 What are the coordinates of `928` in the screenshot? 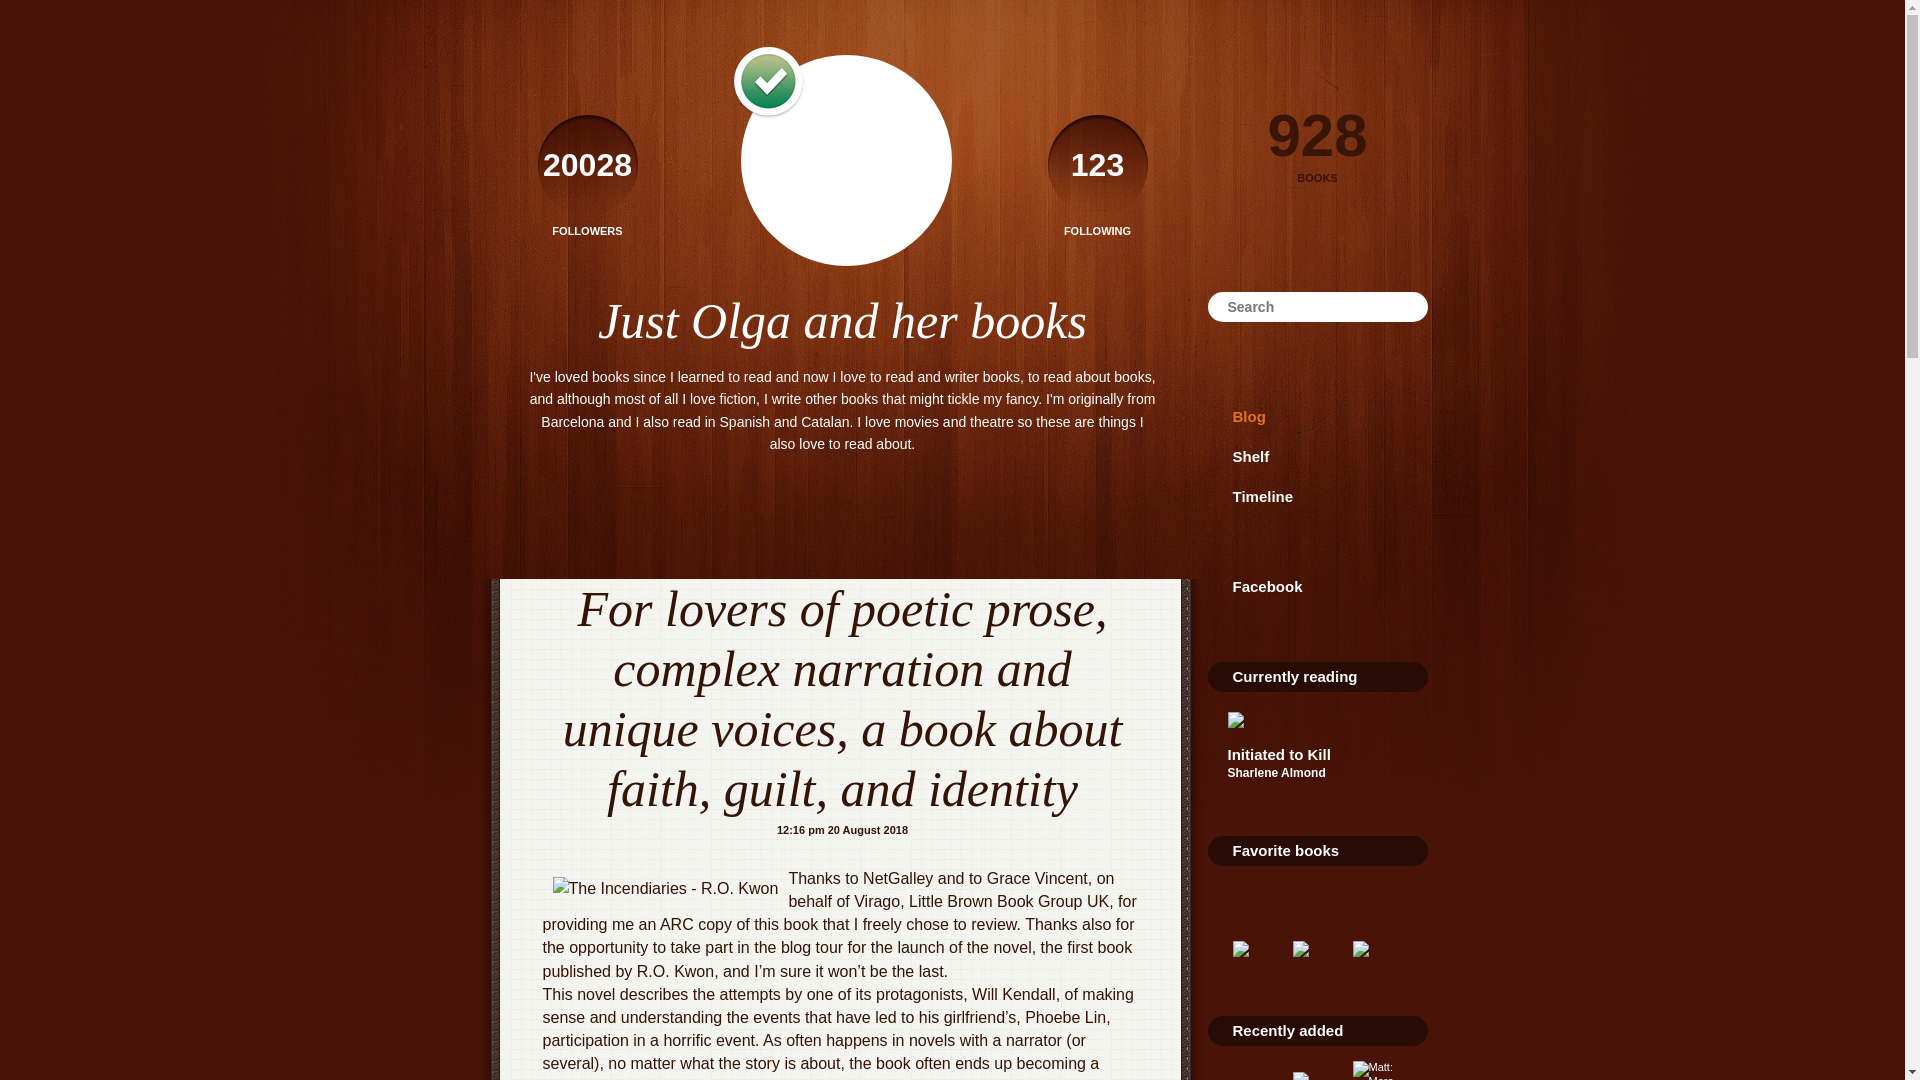 It's located at (1318, 128).